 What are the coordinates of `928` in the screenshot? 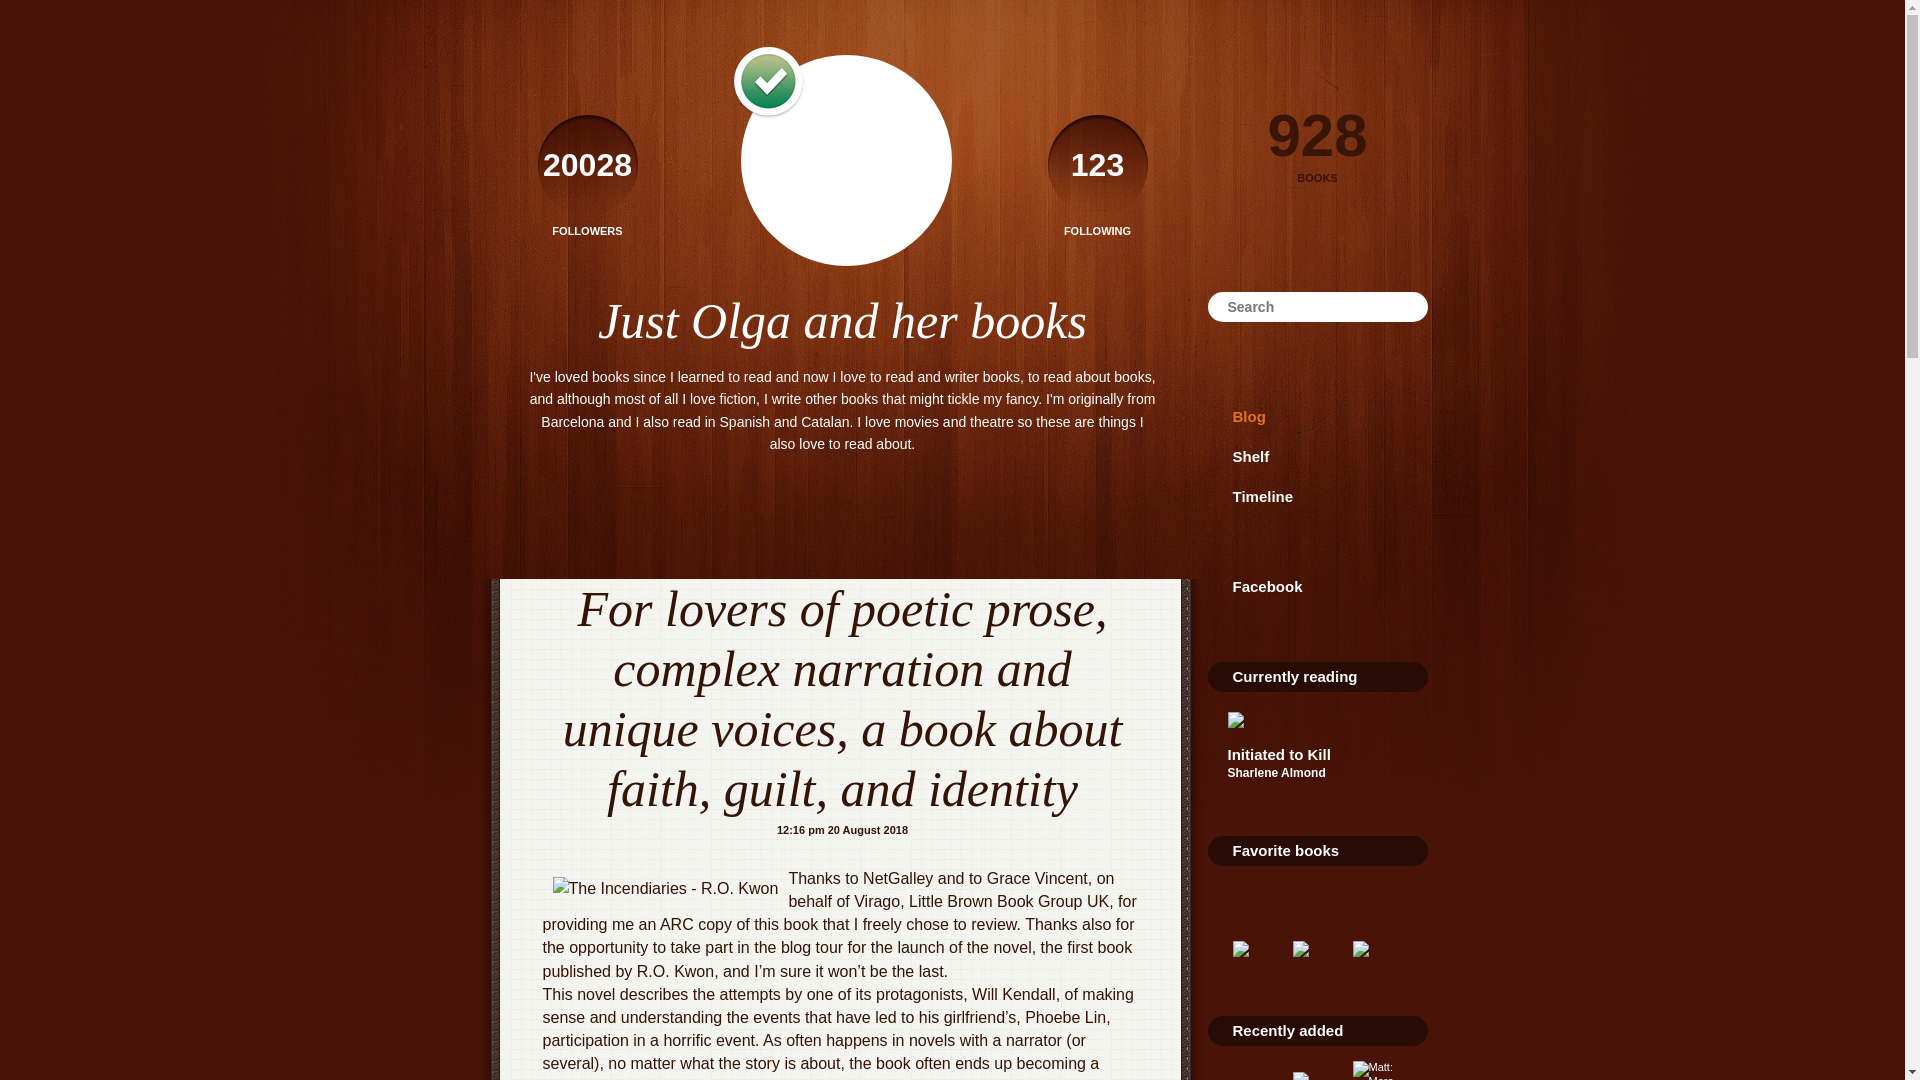 It's located at (1318, 128).